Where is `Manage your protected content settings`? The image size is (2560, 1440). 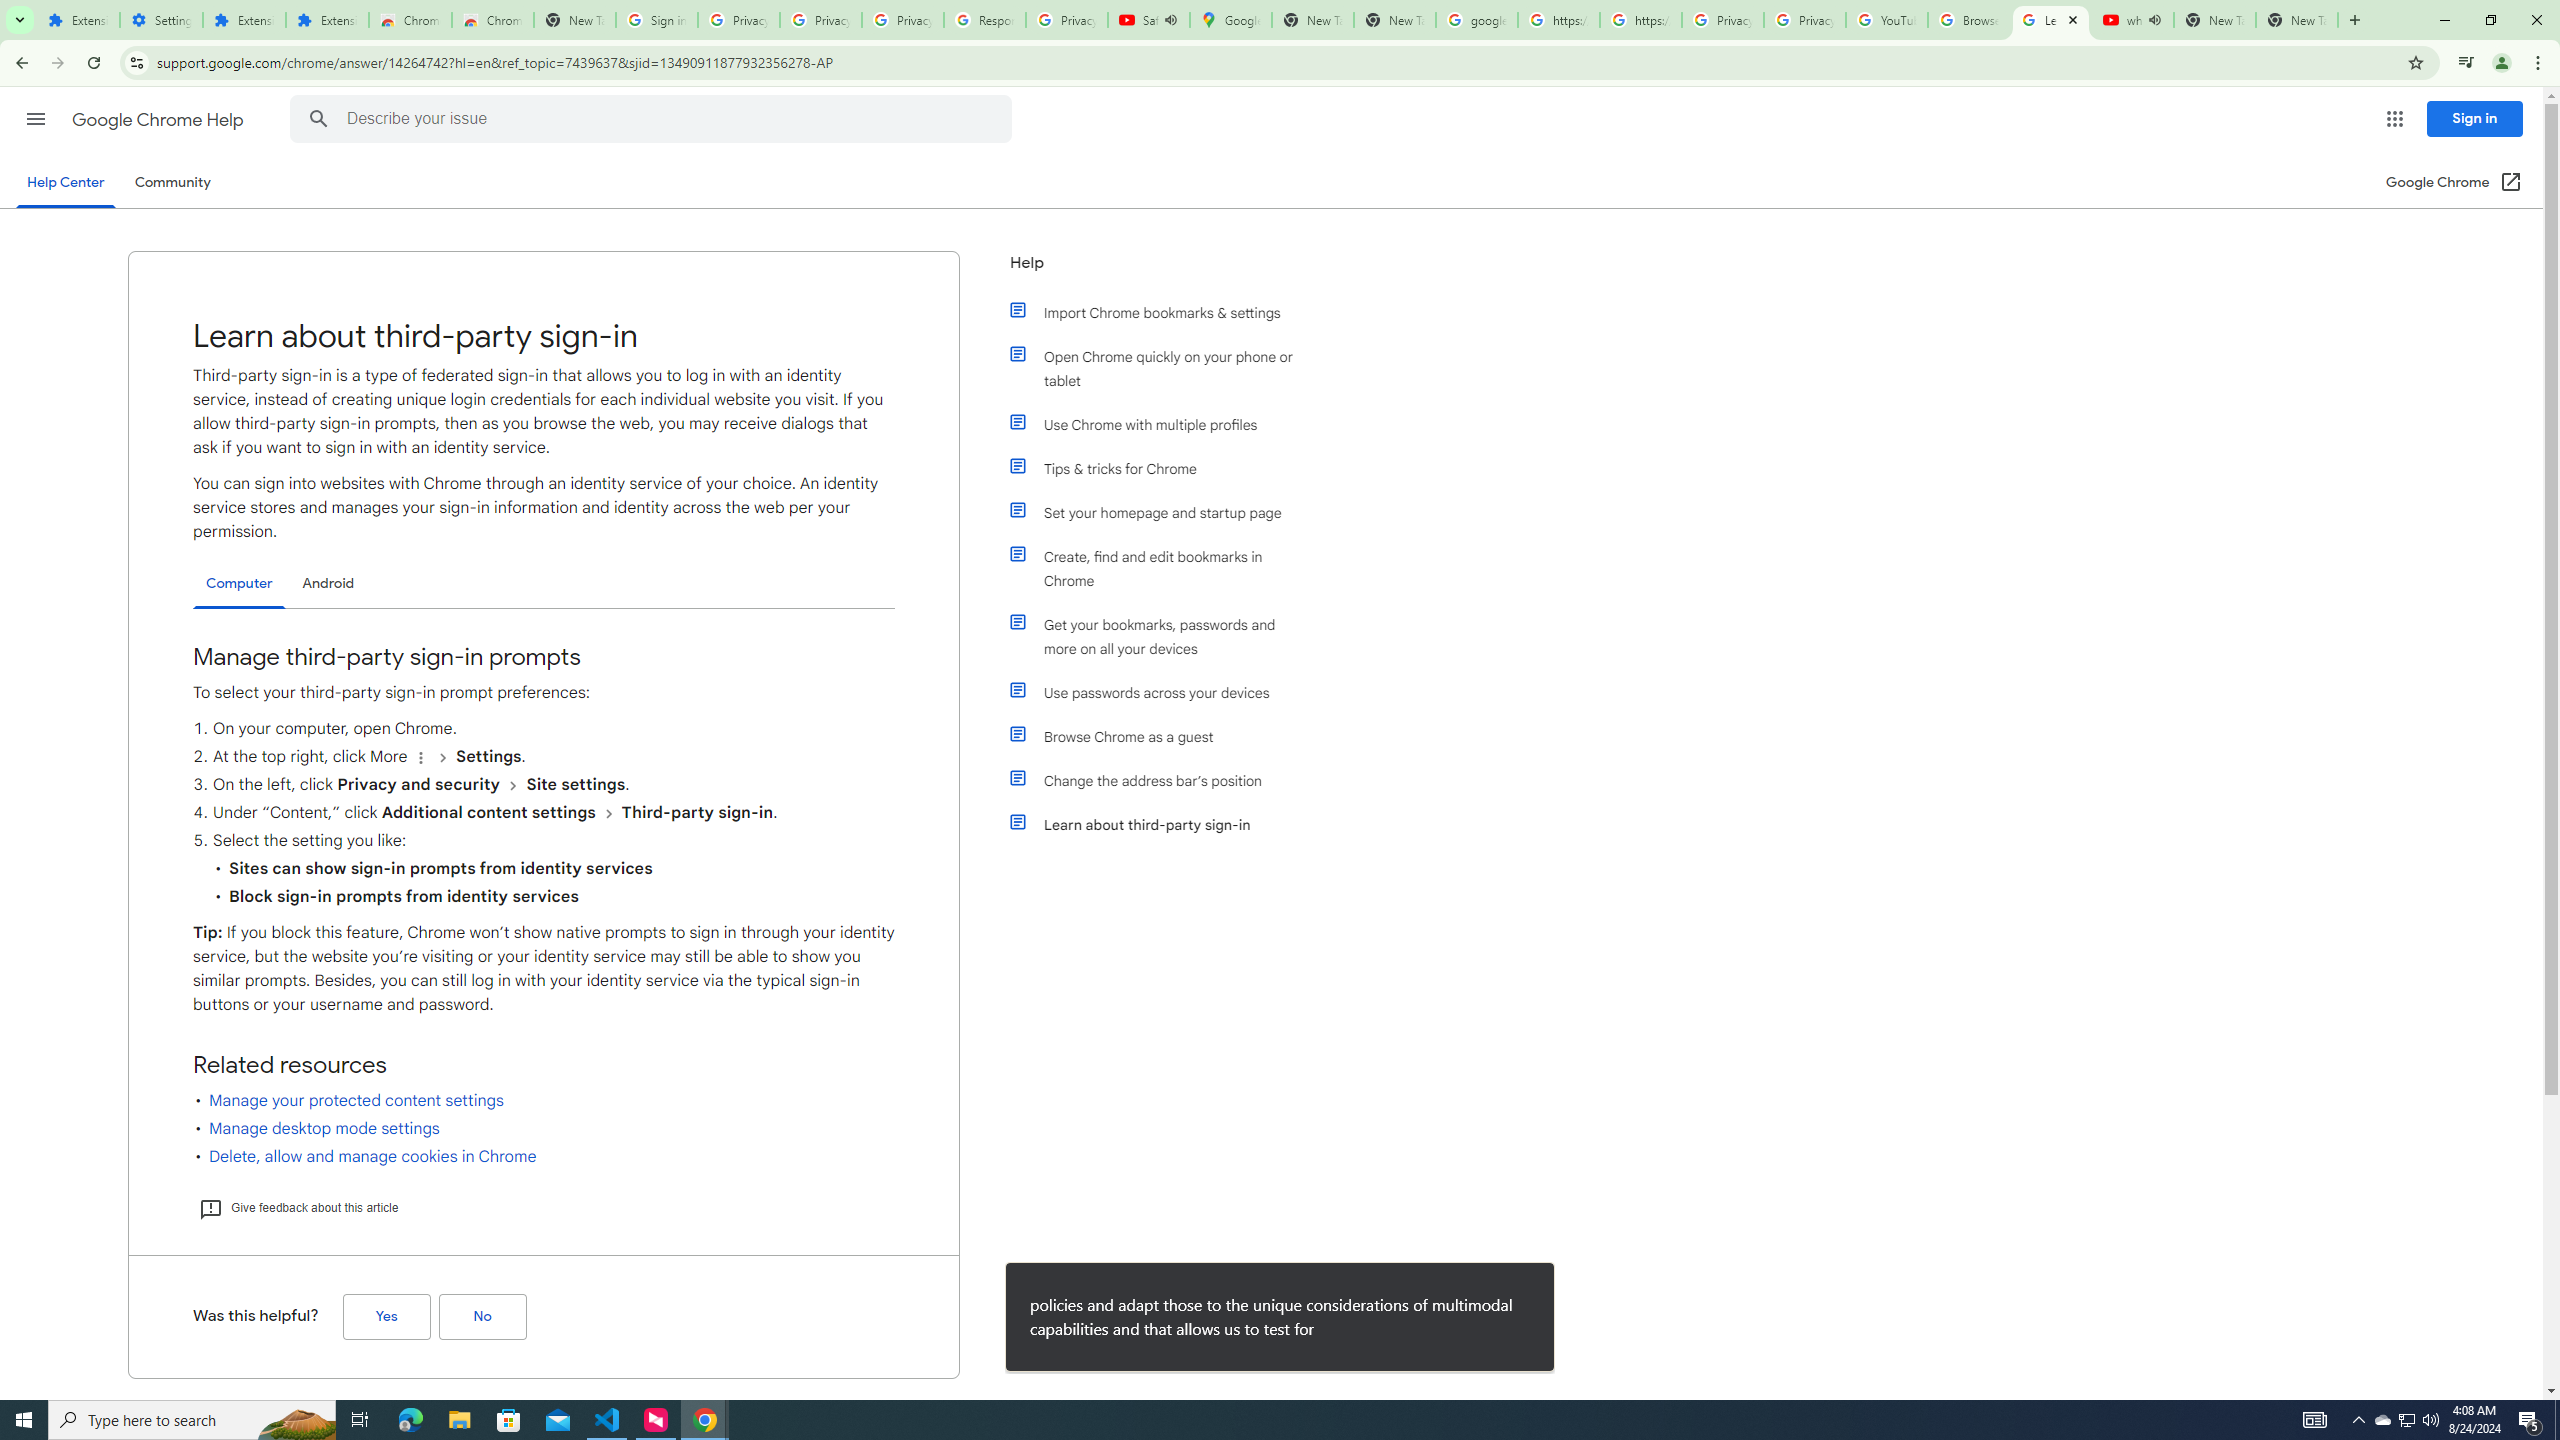 Manage your protected content settings is located at coordinates (356, 1101).